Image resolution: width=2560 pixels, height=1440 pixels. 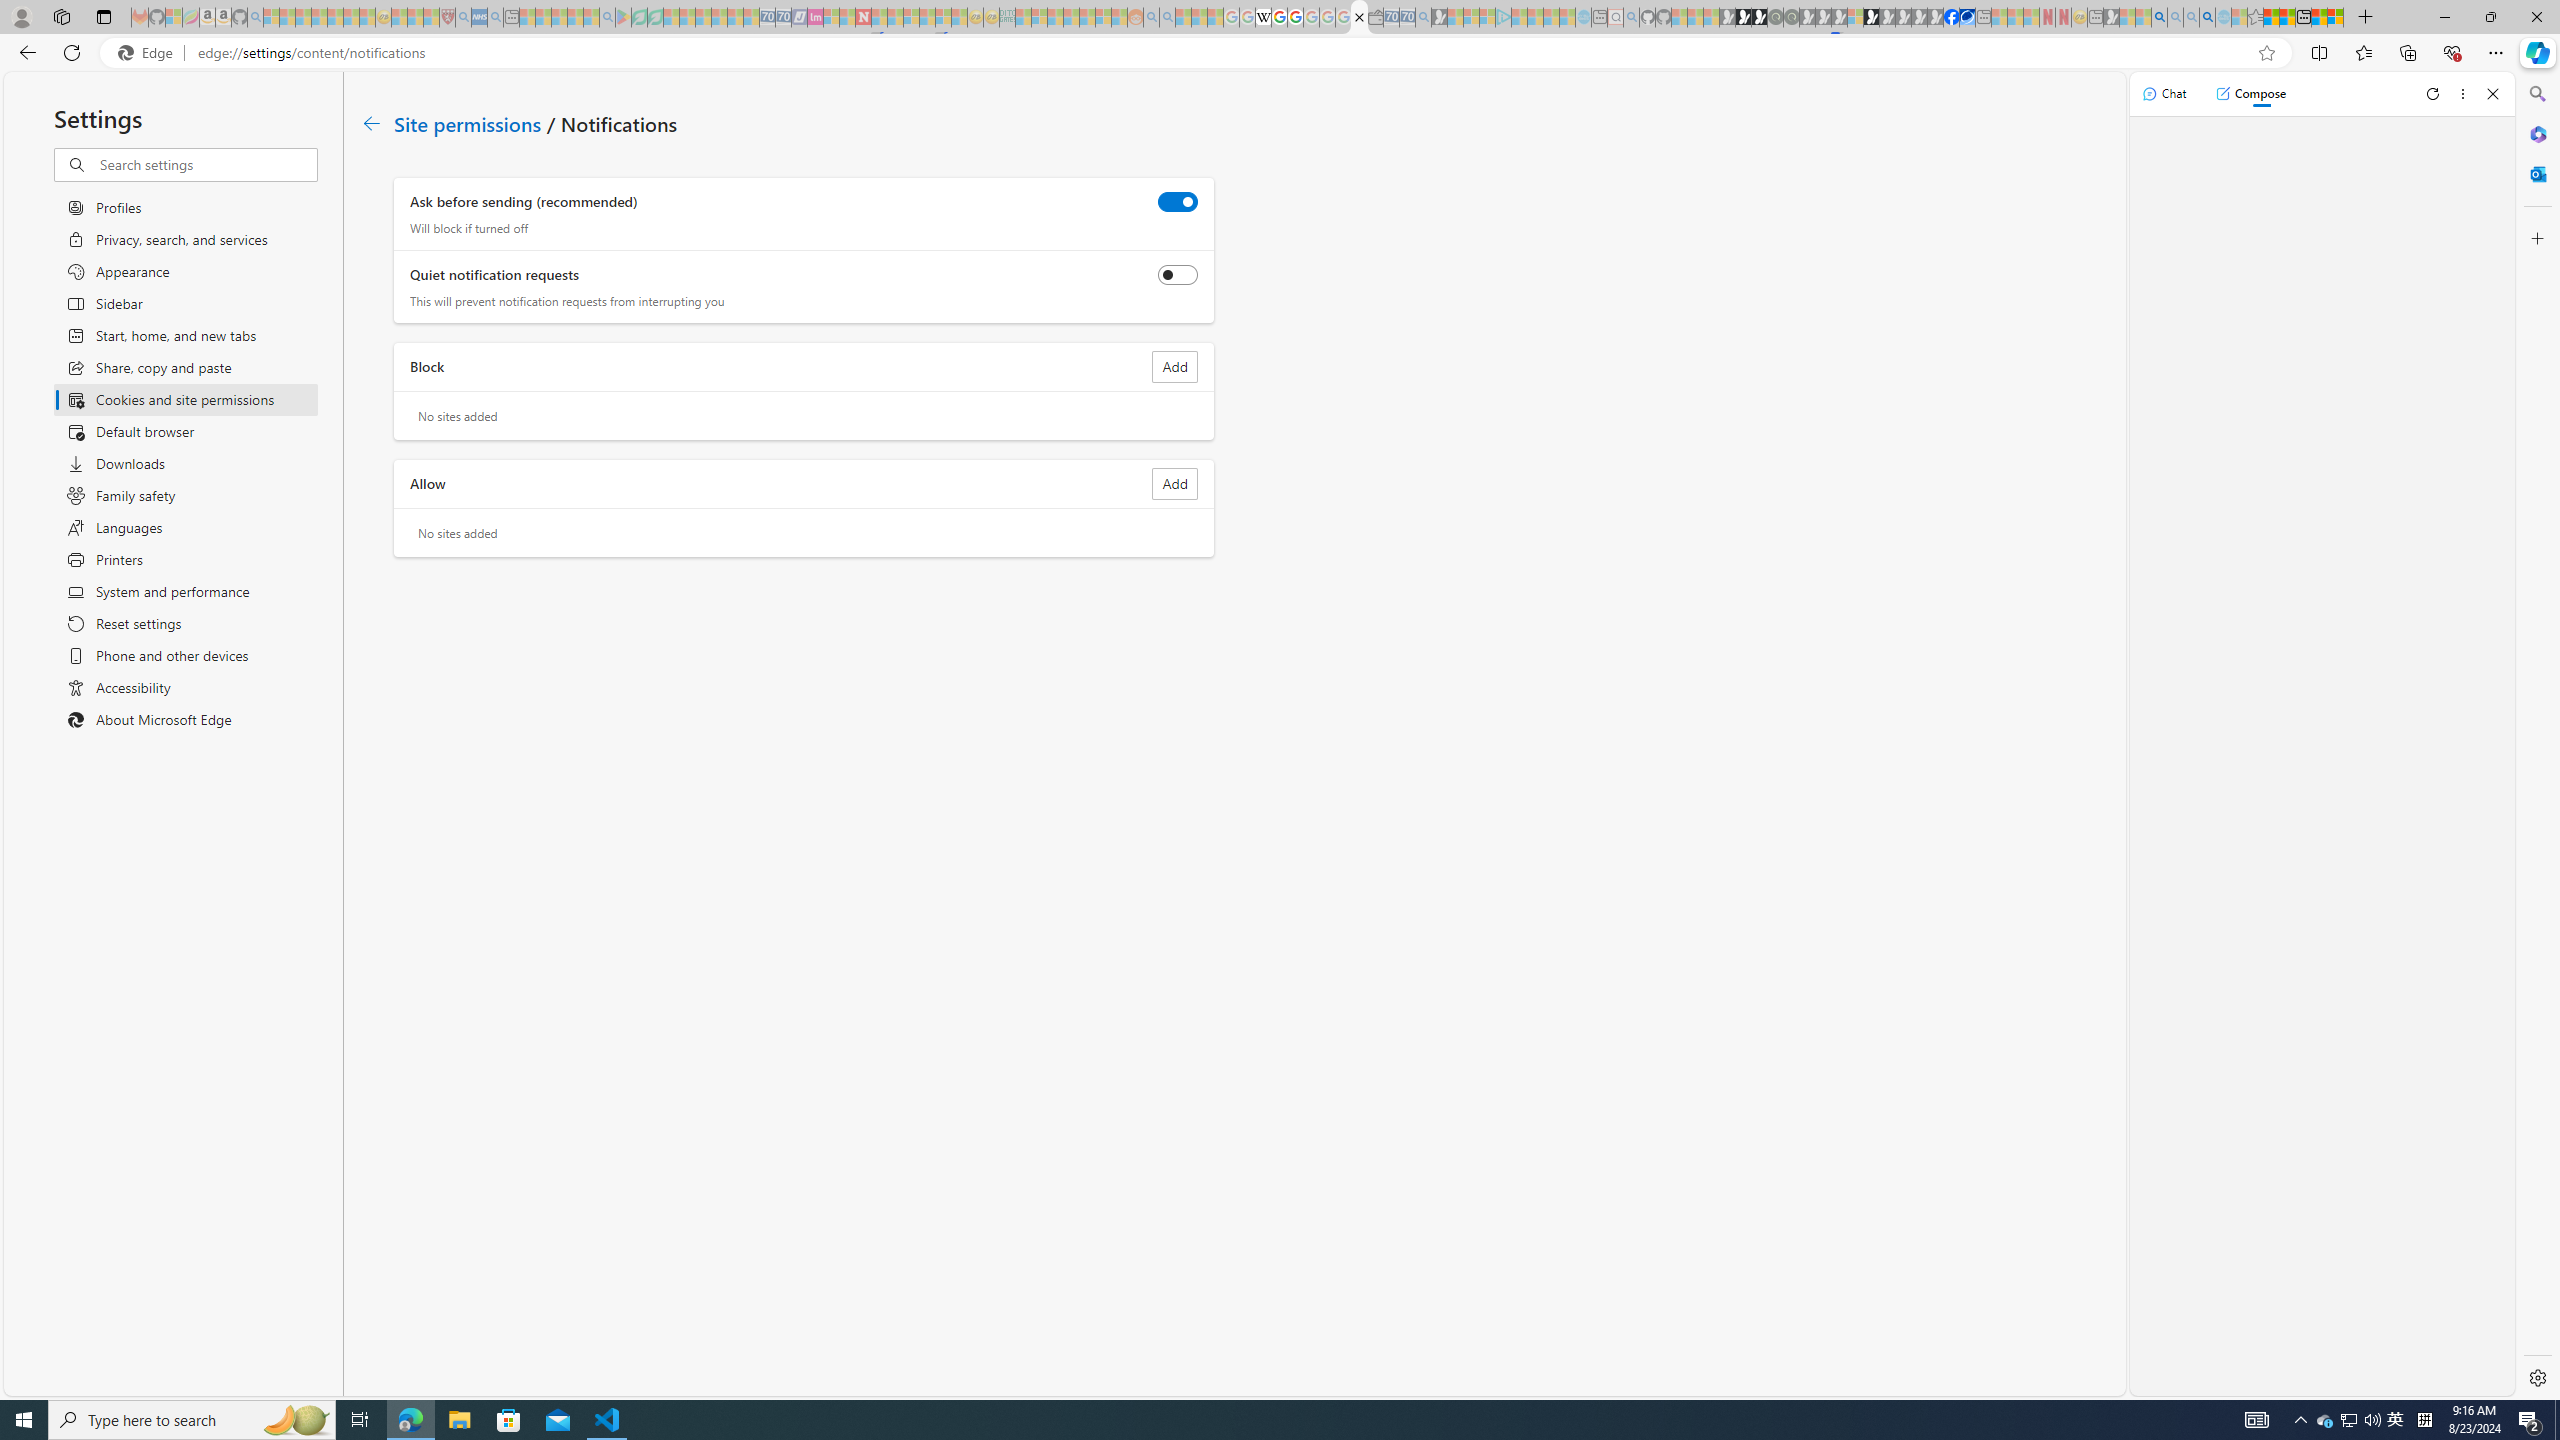 I want to click on Local - MSN - Sleeping, so click(x=431, y=17).